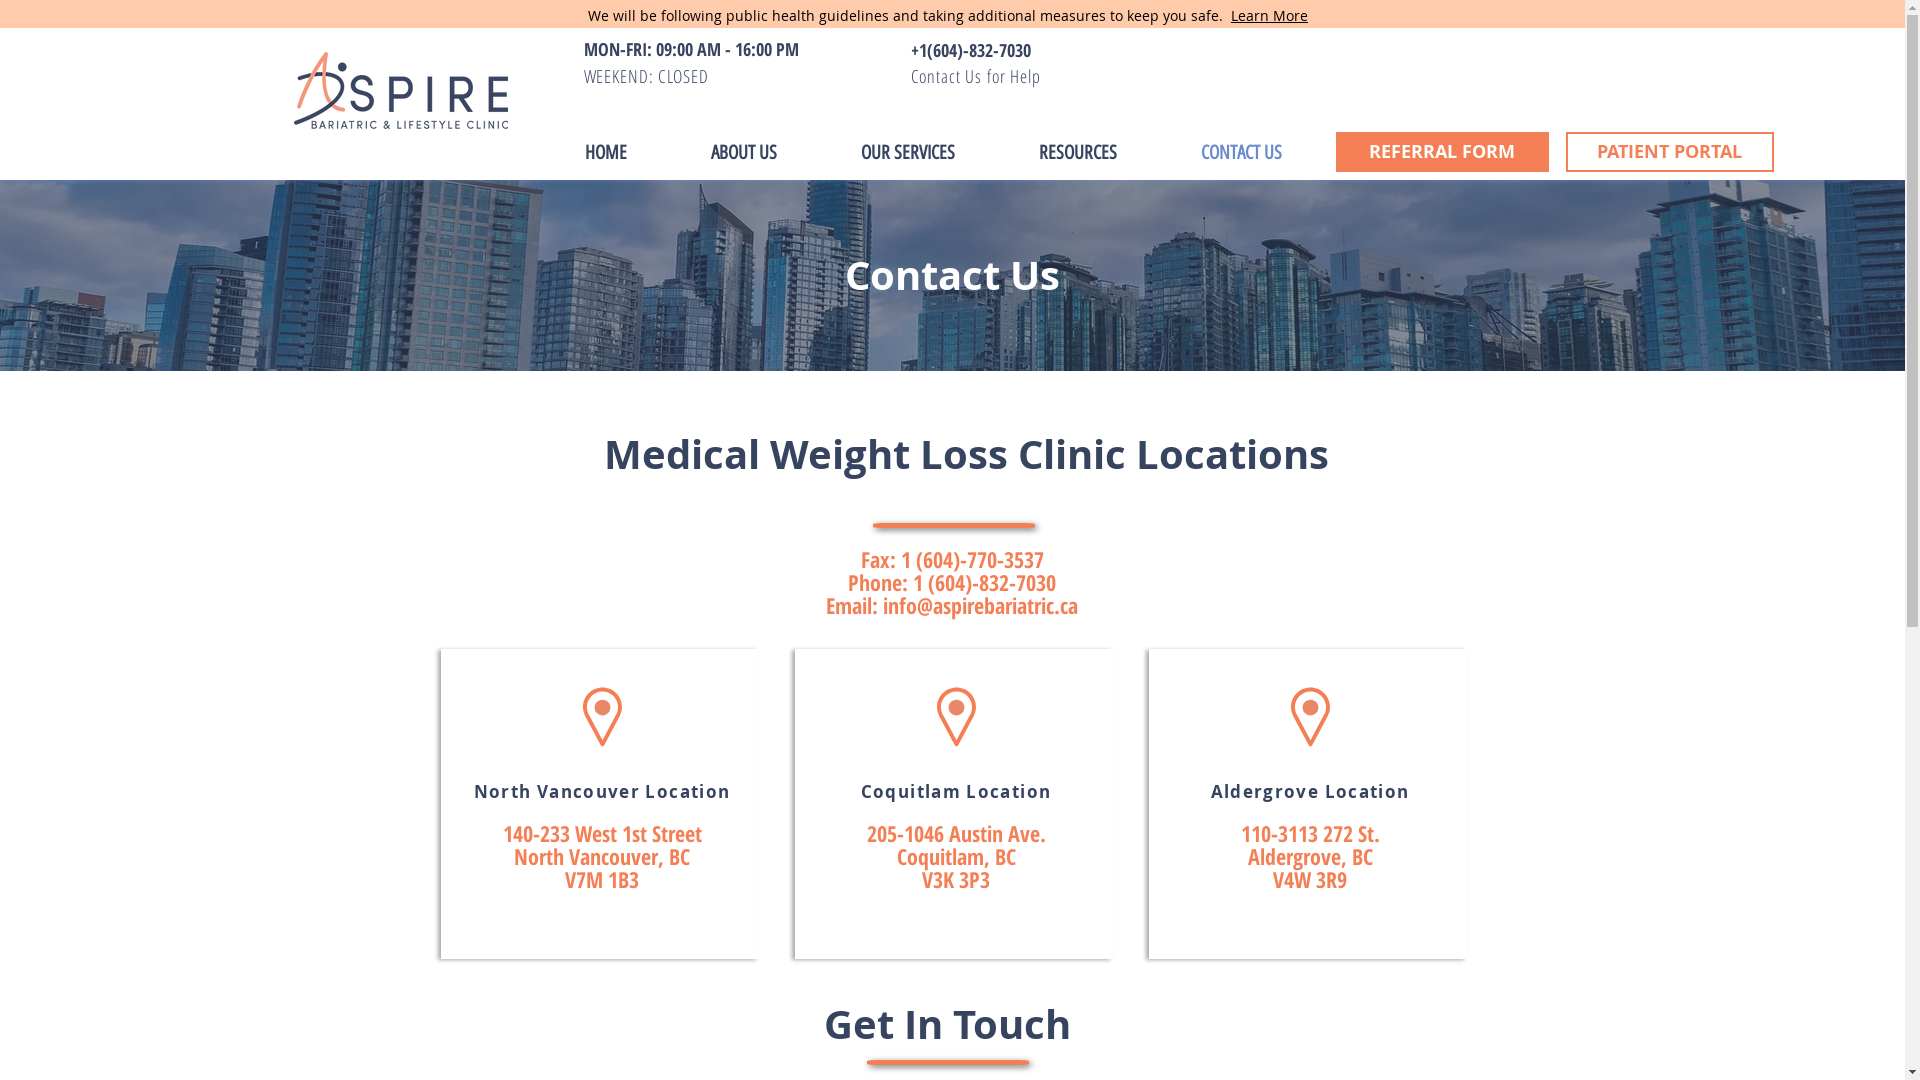  I want to click on ABOUT US, so click(743, 153).